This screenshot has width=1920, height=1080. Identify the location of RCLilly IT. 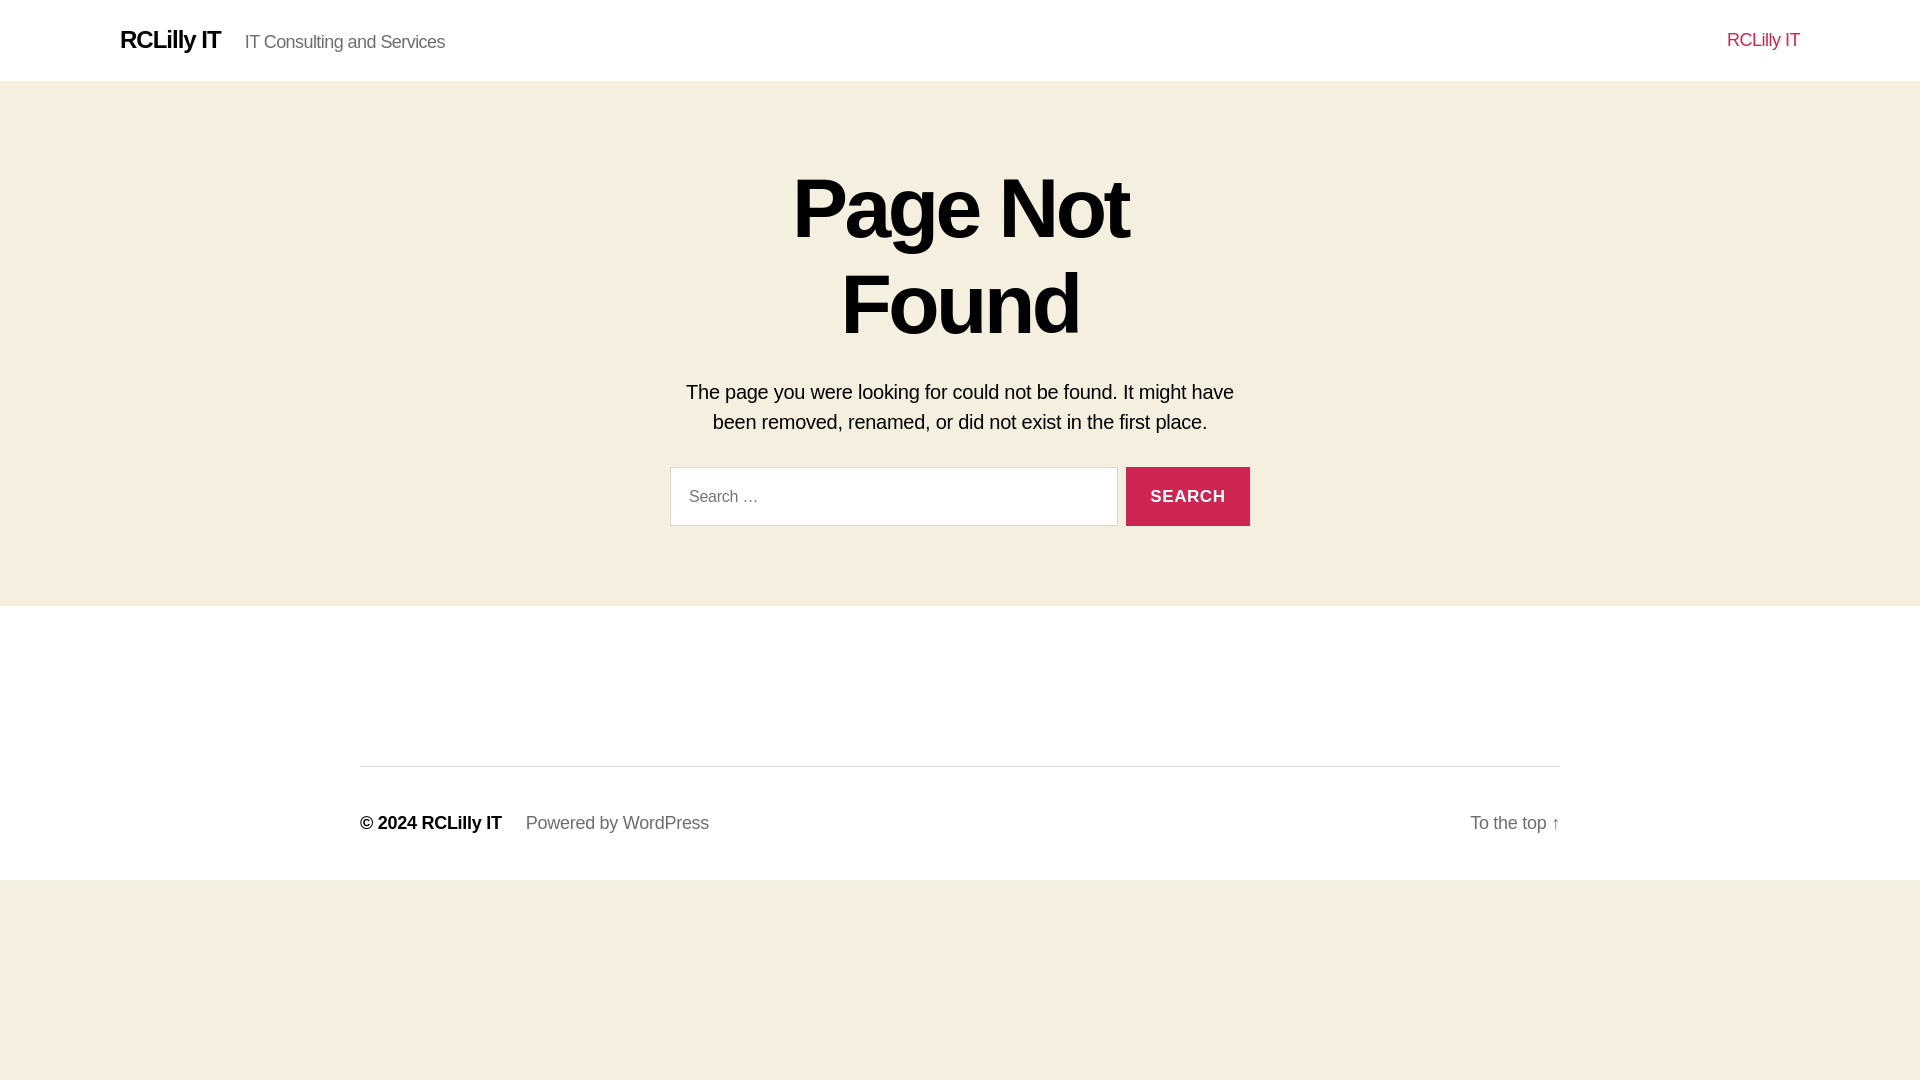
(1763, 40).